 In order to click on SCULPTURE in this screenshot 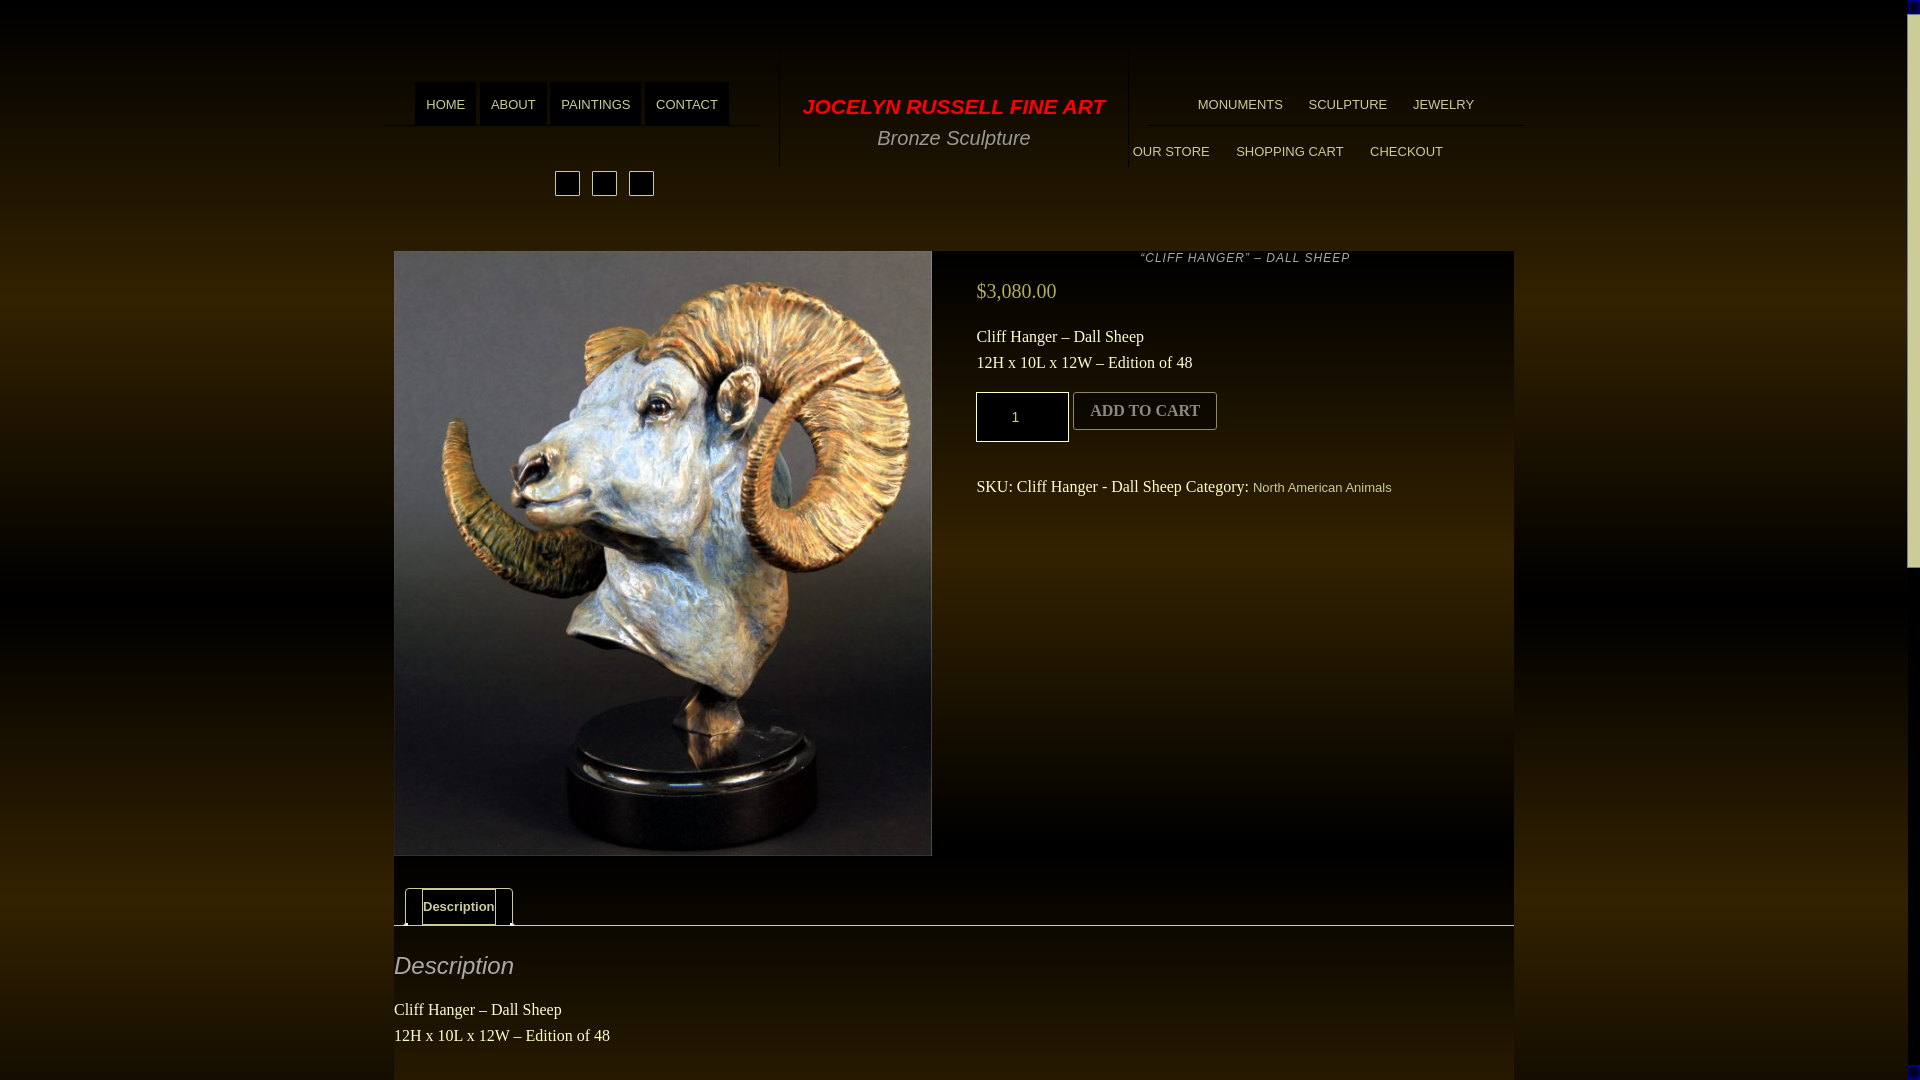, I will do `click(1348, 104)`.